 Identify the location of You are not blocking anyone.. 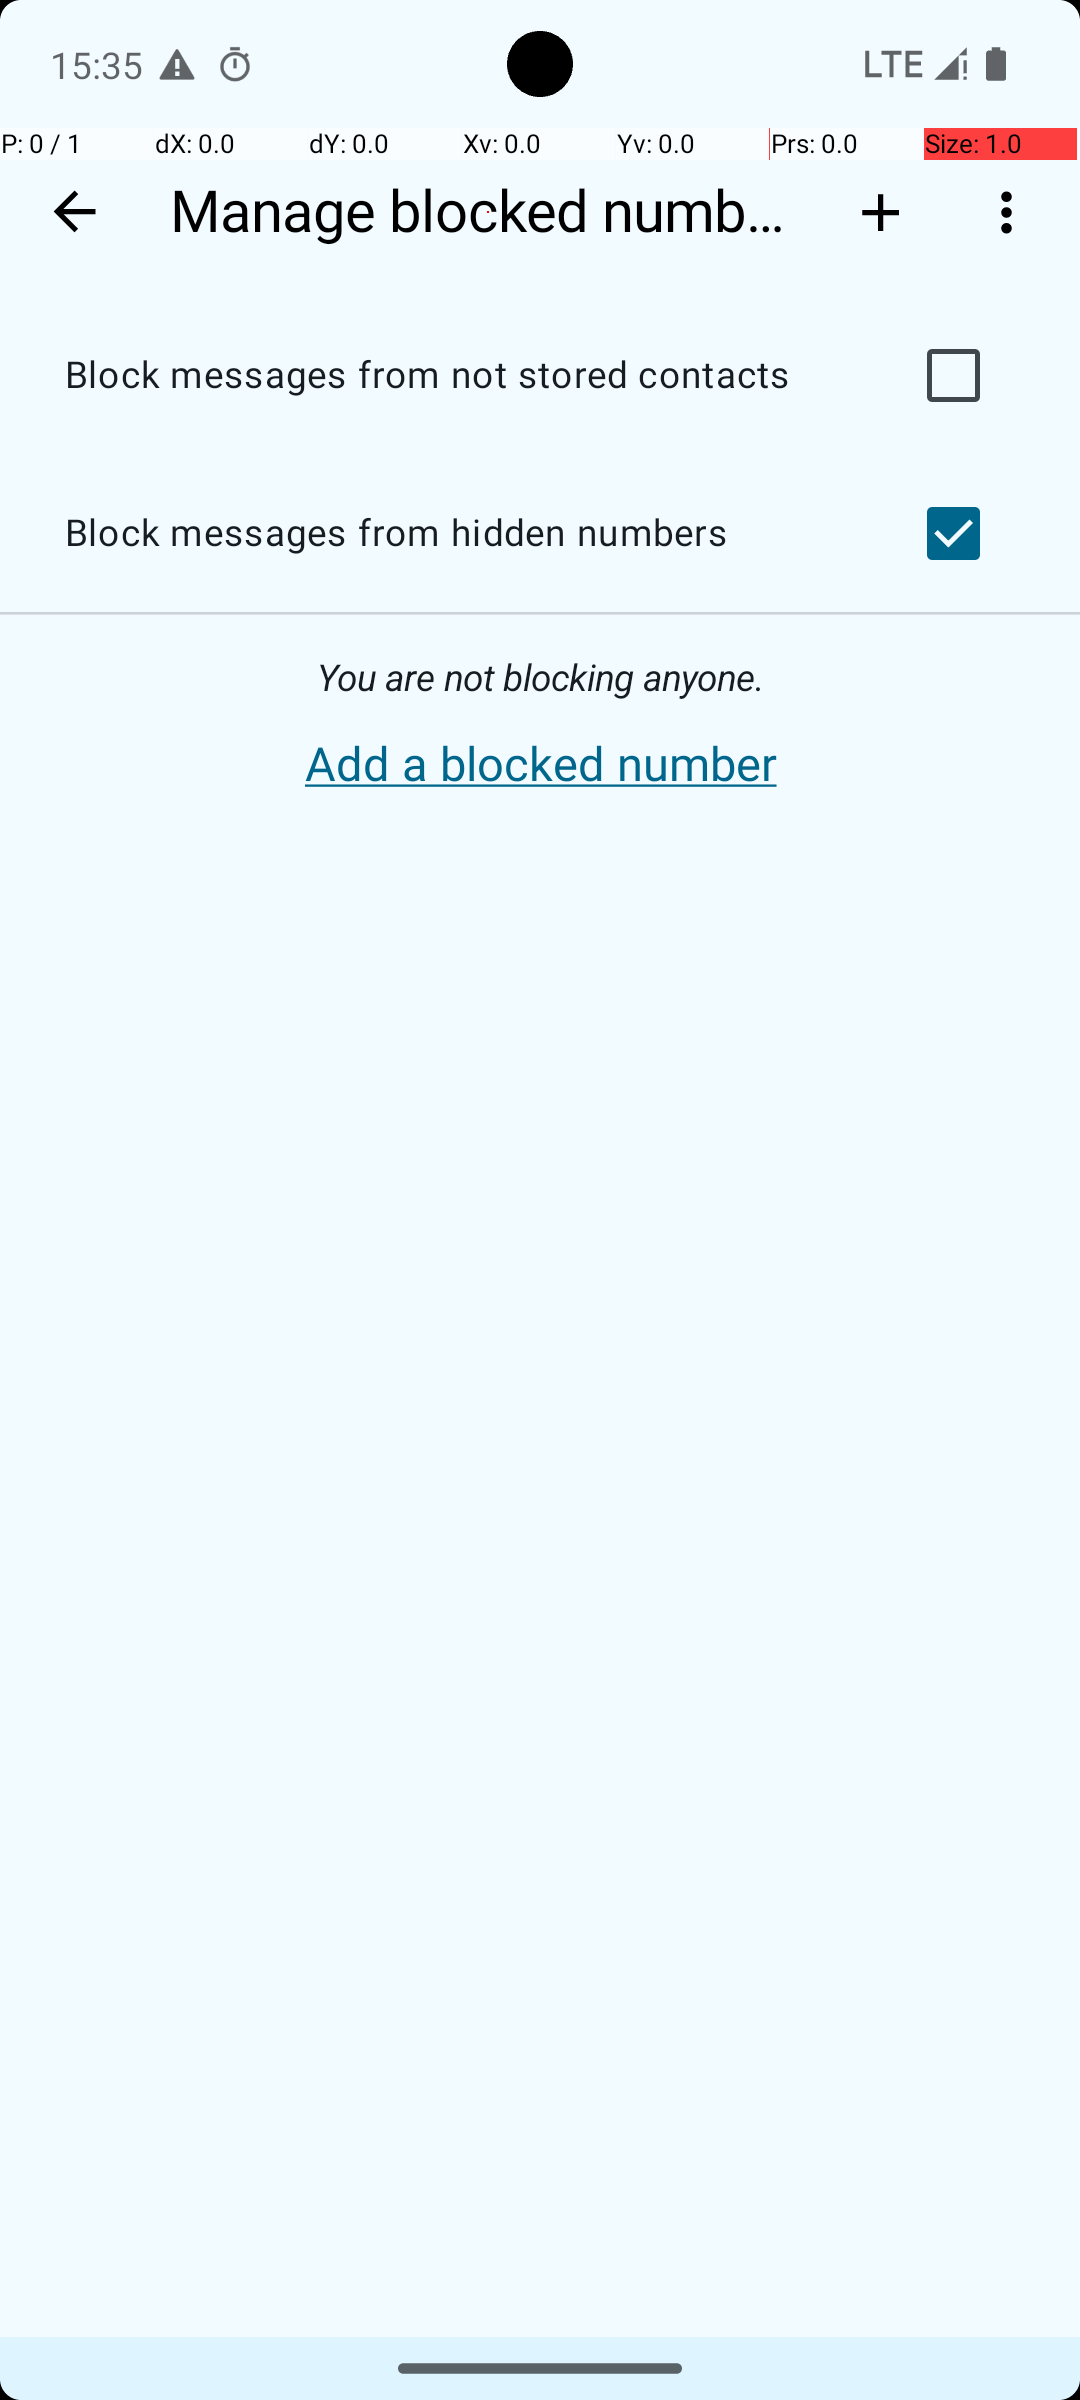
(540, 678).